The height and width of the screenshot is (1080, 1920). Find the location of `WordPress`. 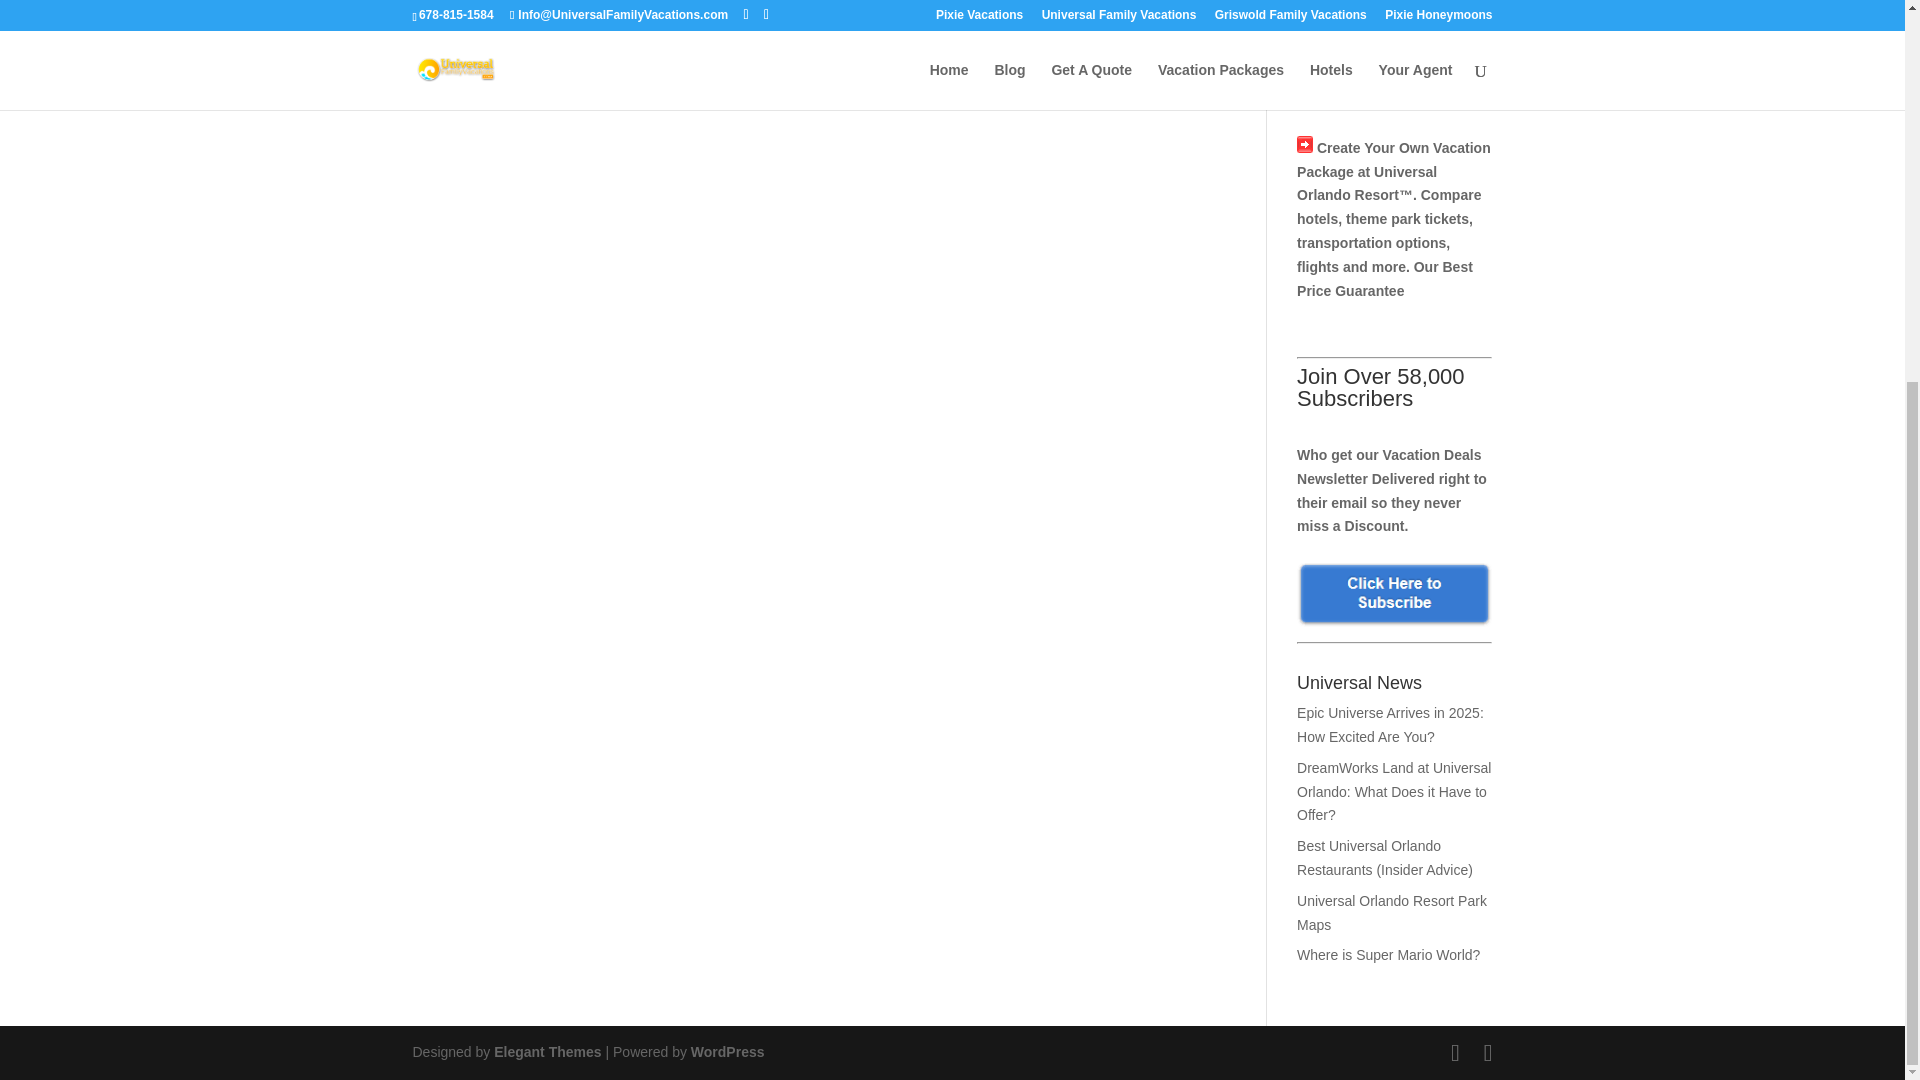

WordPress is located at coordinates (728, 1052).